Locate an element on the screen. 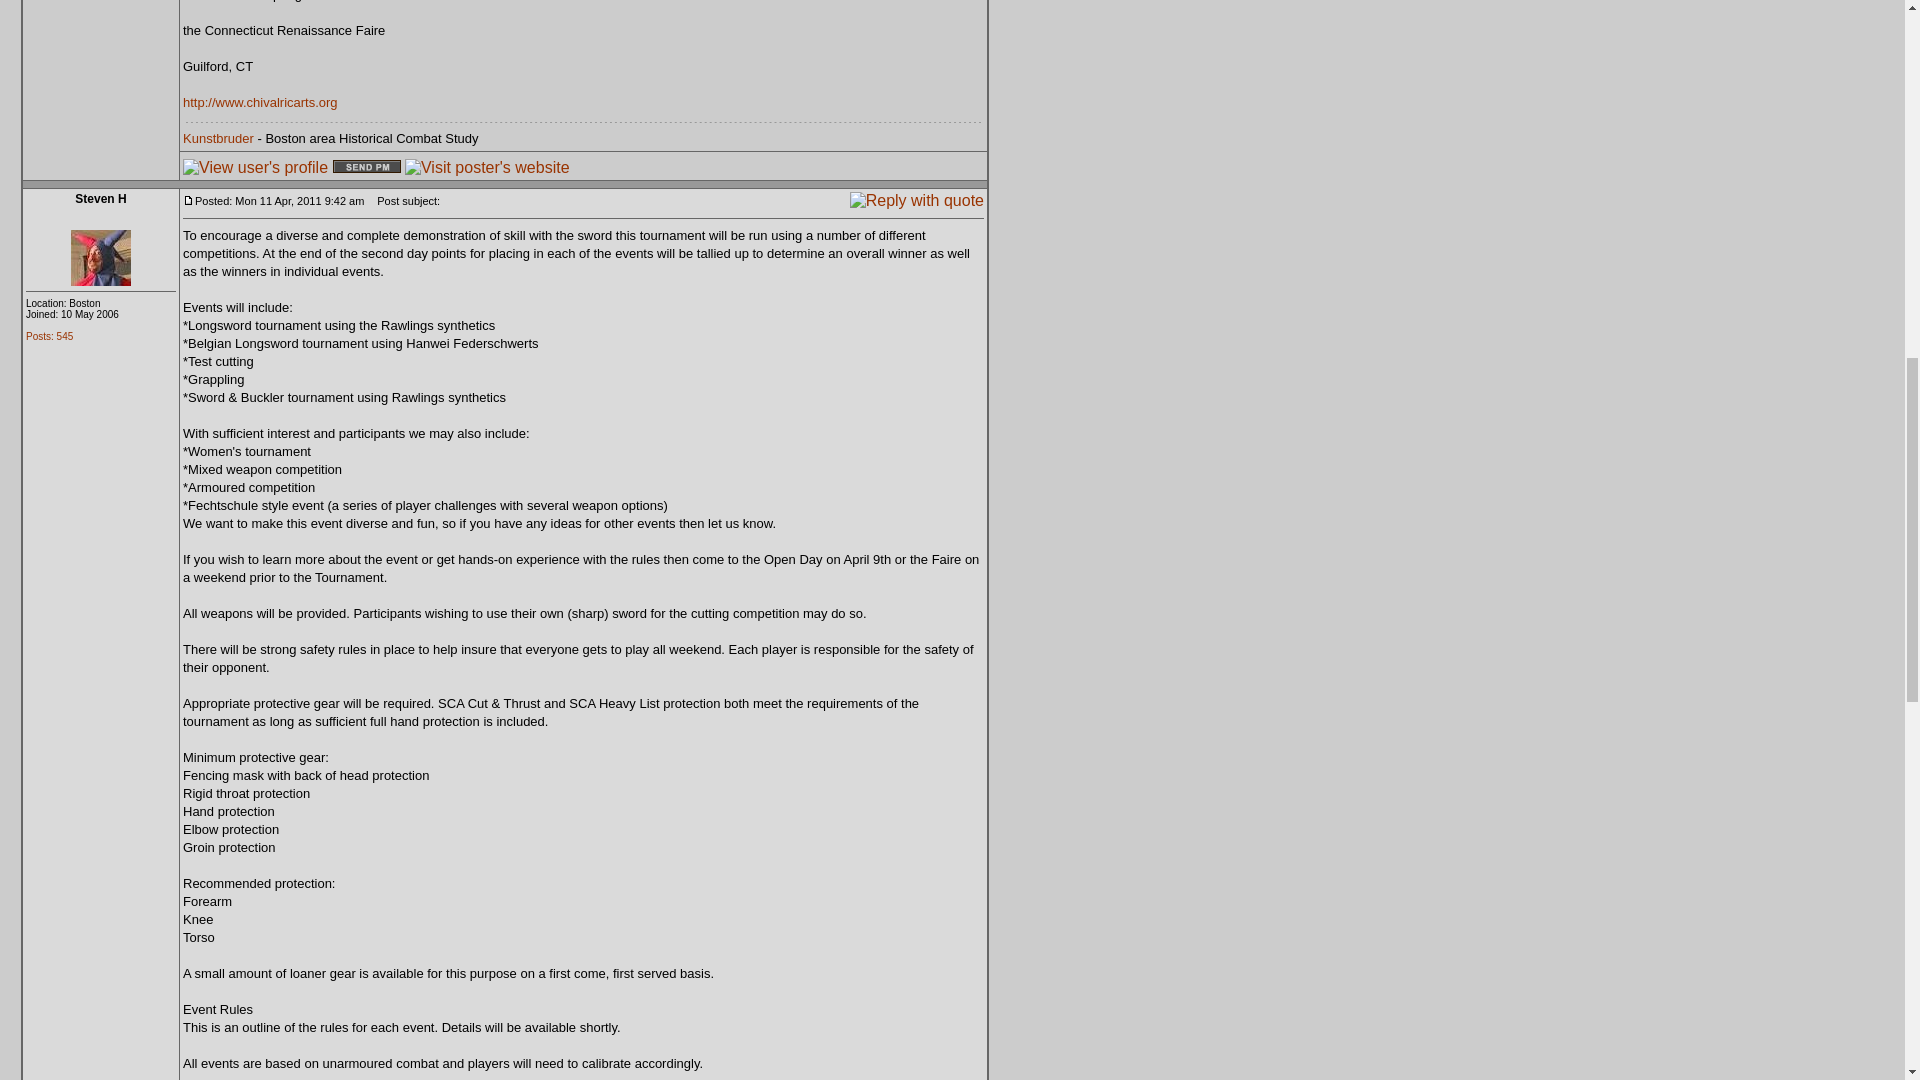 The width and height of the screenshot is (1920, 1080). Kunstbruder is located at coordinates (218, 136).